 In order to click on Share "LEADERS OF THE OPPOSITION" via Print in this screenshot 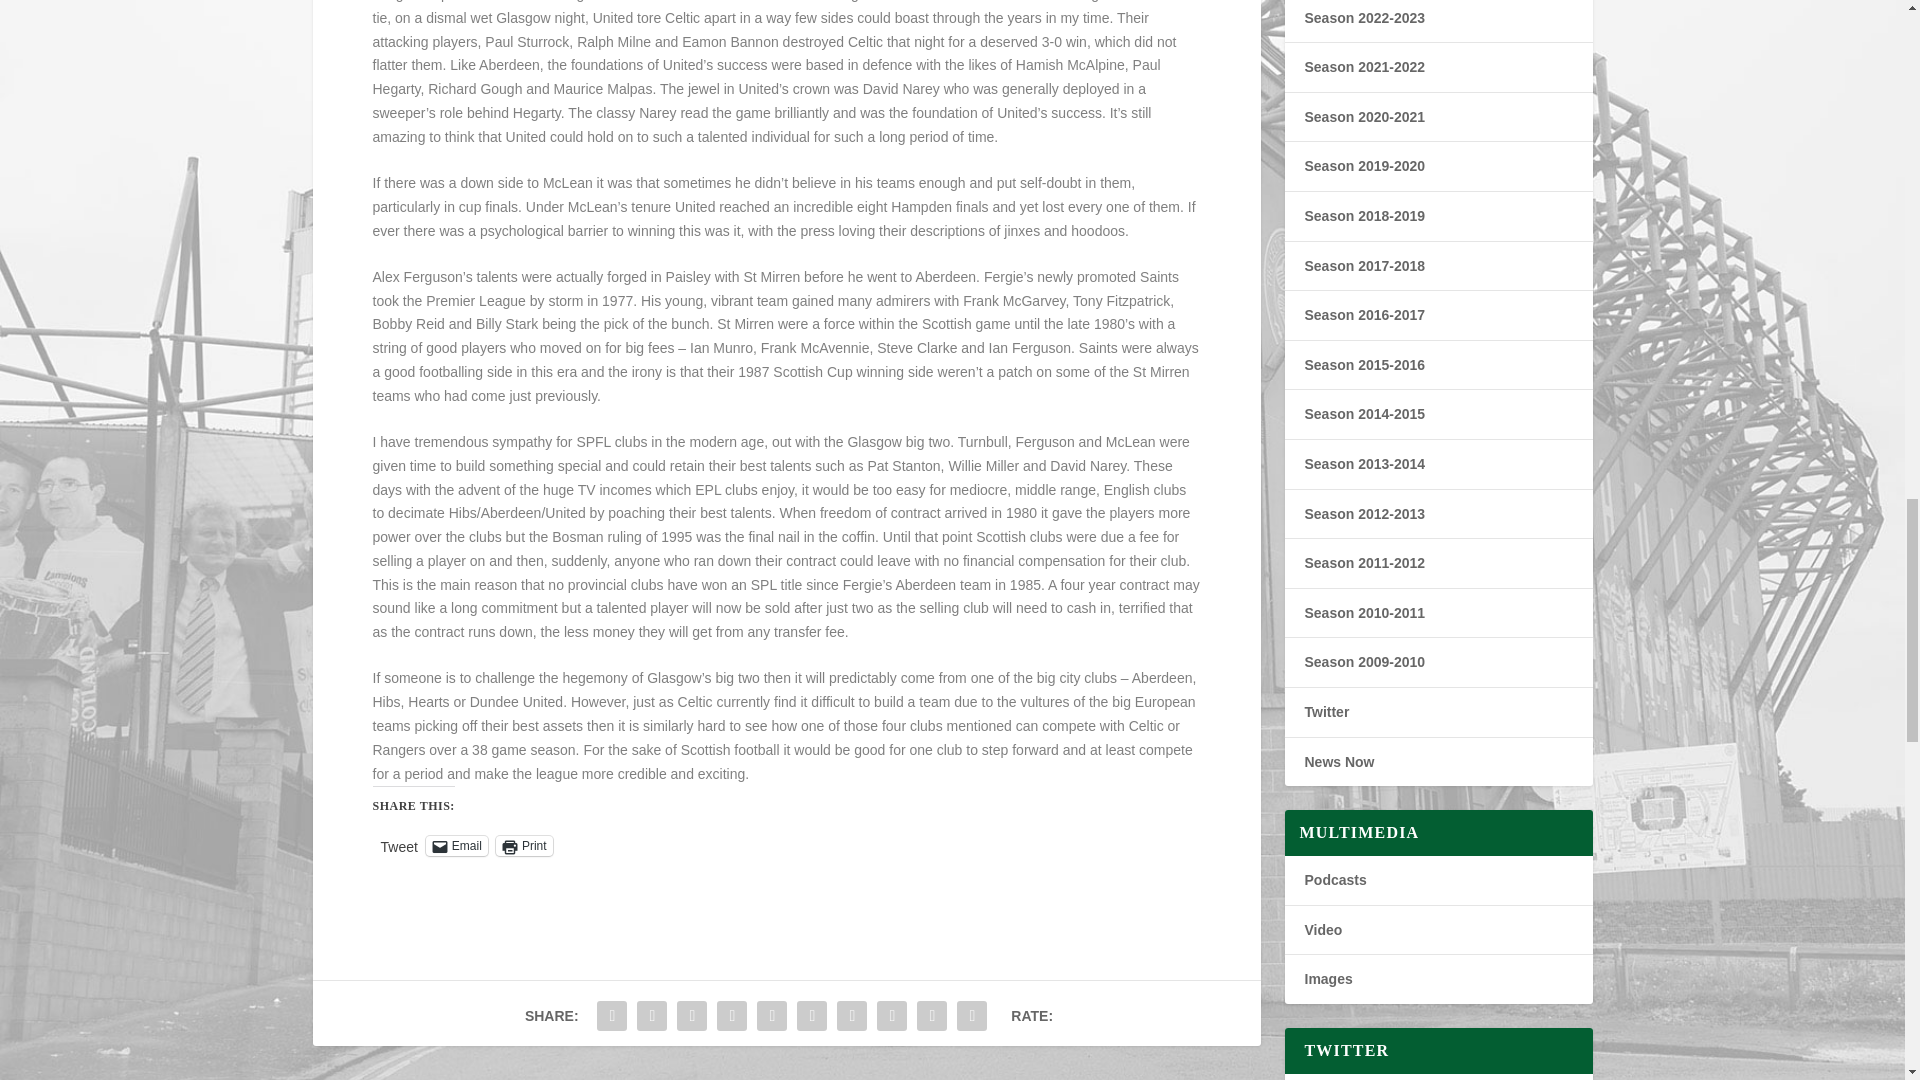, I will do `click(972, 1015)`.